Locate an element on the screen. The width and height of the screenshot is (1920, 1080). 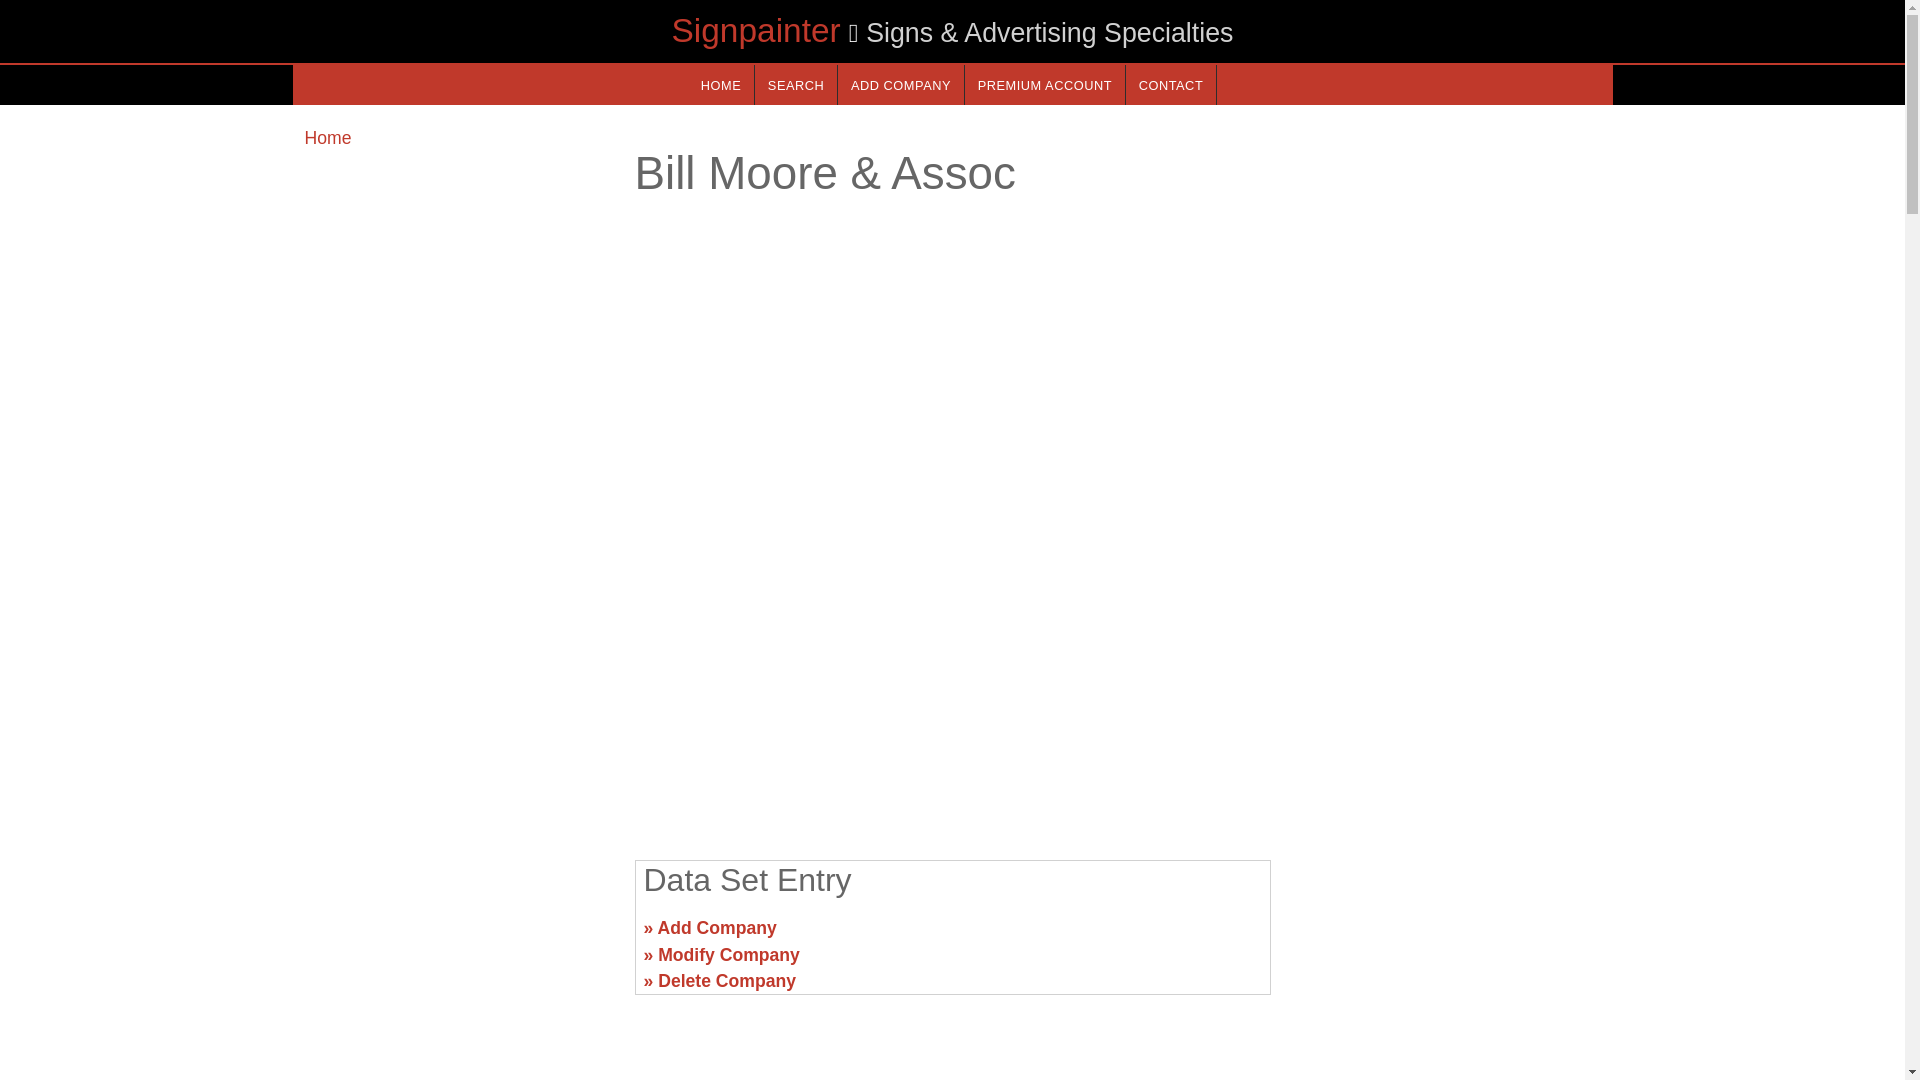
HOME is located at coordinates (720, 84).